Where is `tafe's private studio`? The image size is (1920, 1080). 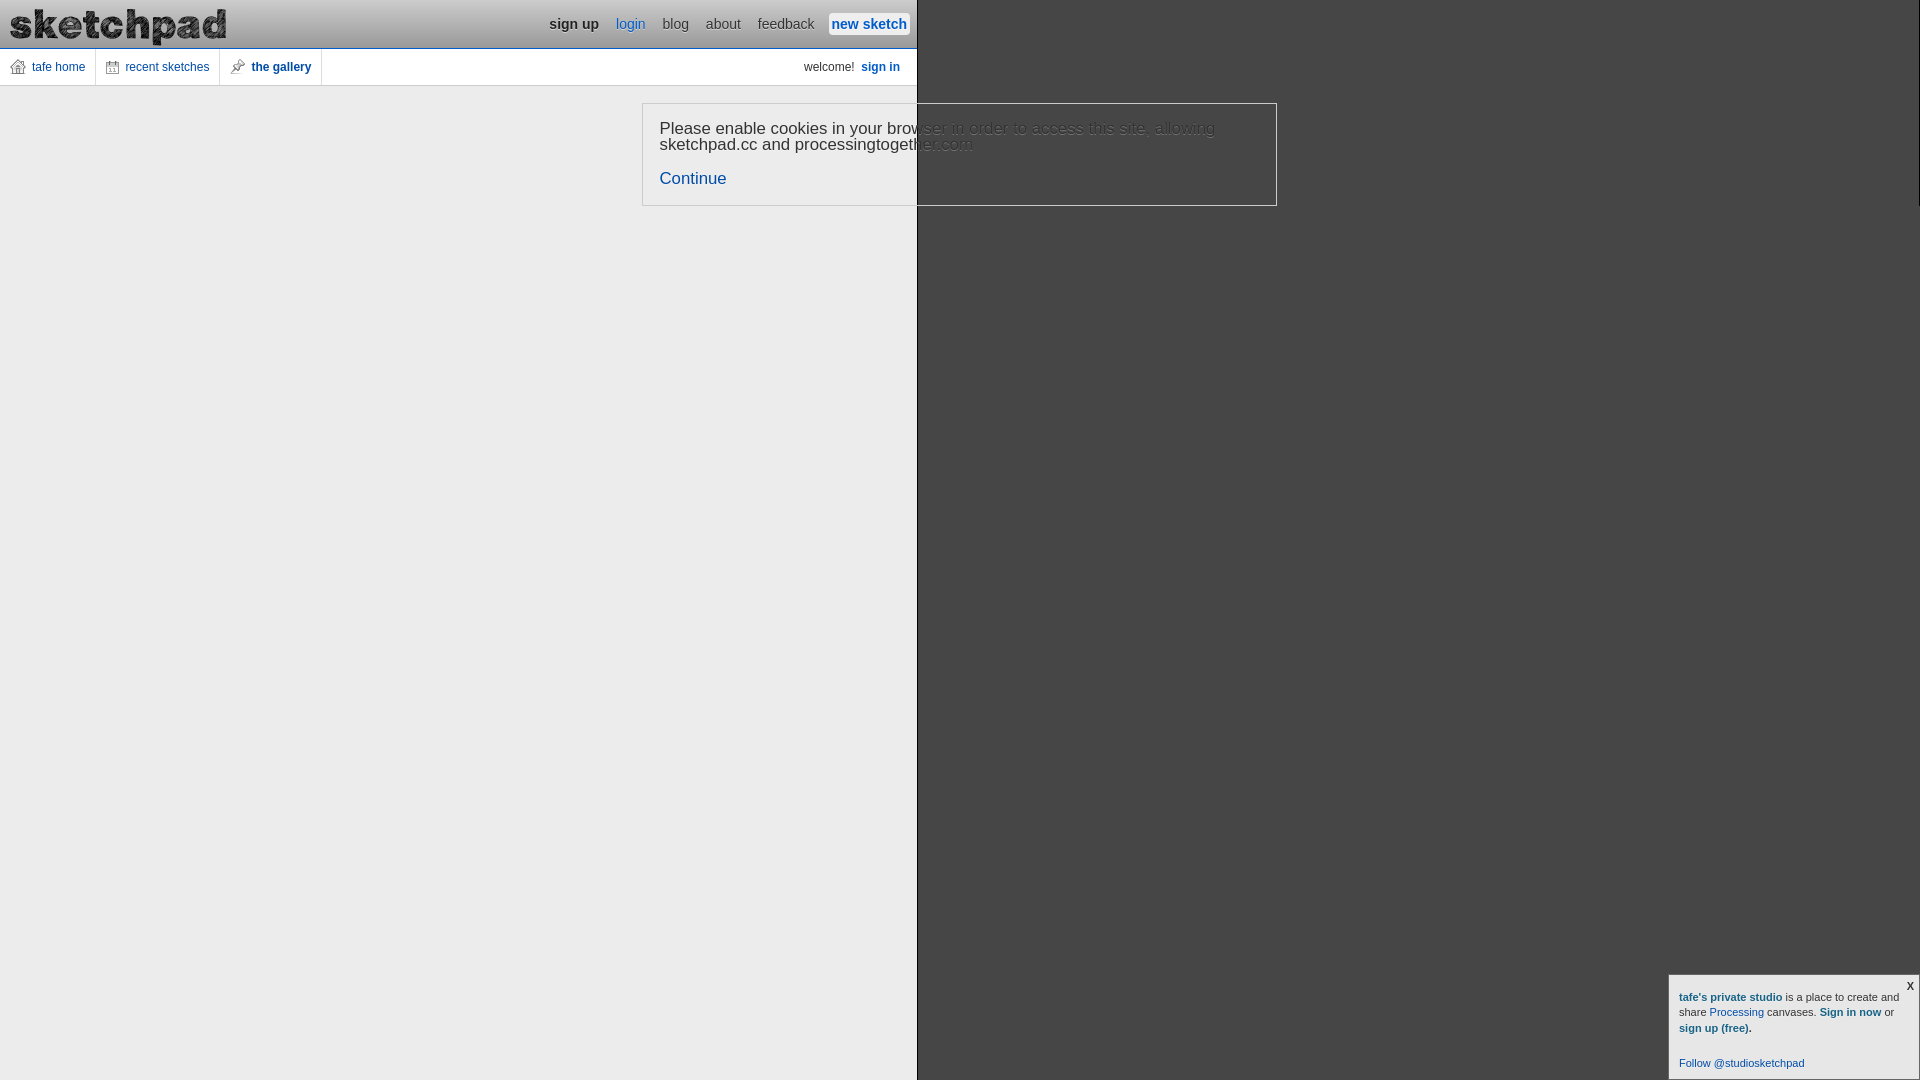 tafe's private studio is located at coordinates (1732, 997).